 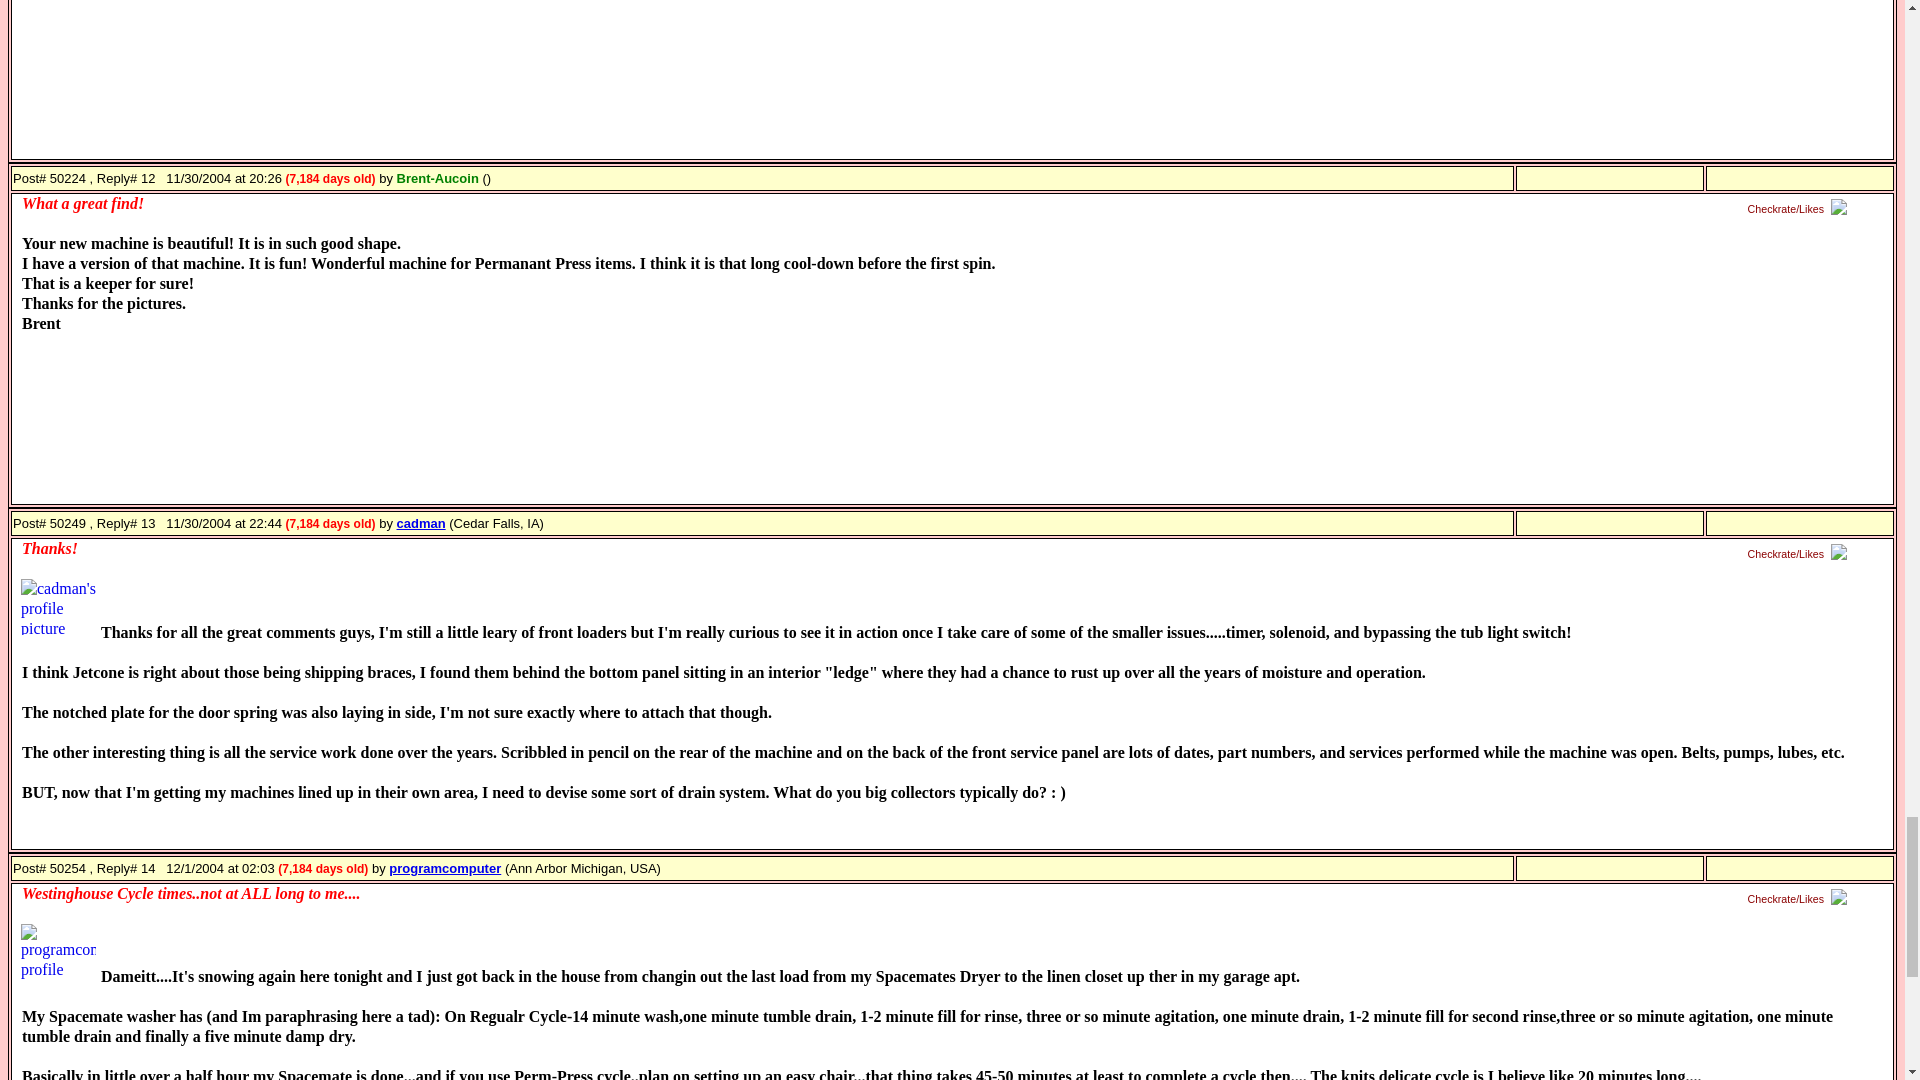 What do you see at coordinates (1800, 554) in the screenshot?
I see `You must be logged in to checkrate posts` at bounding box center [1800, 554].